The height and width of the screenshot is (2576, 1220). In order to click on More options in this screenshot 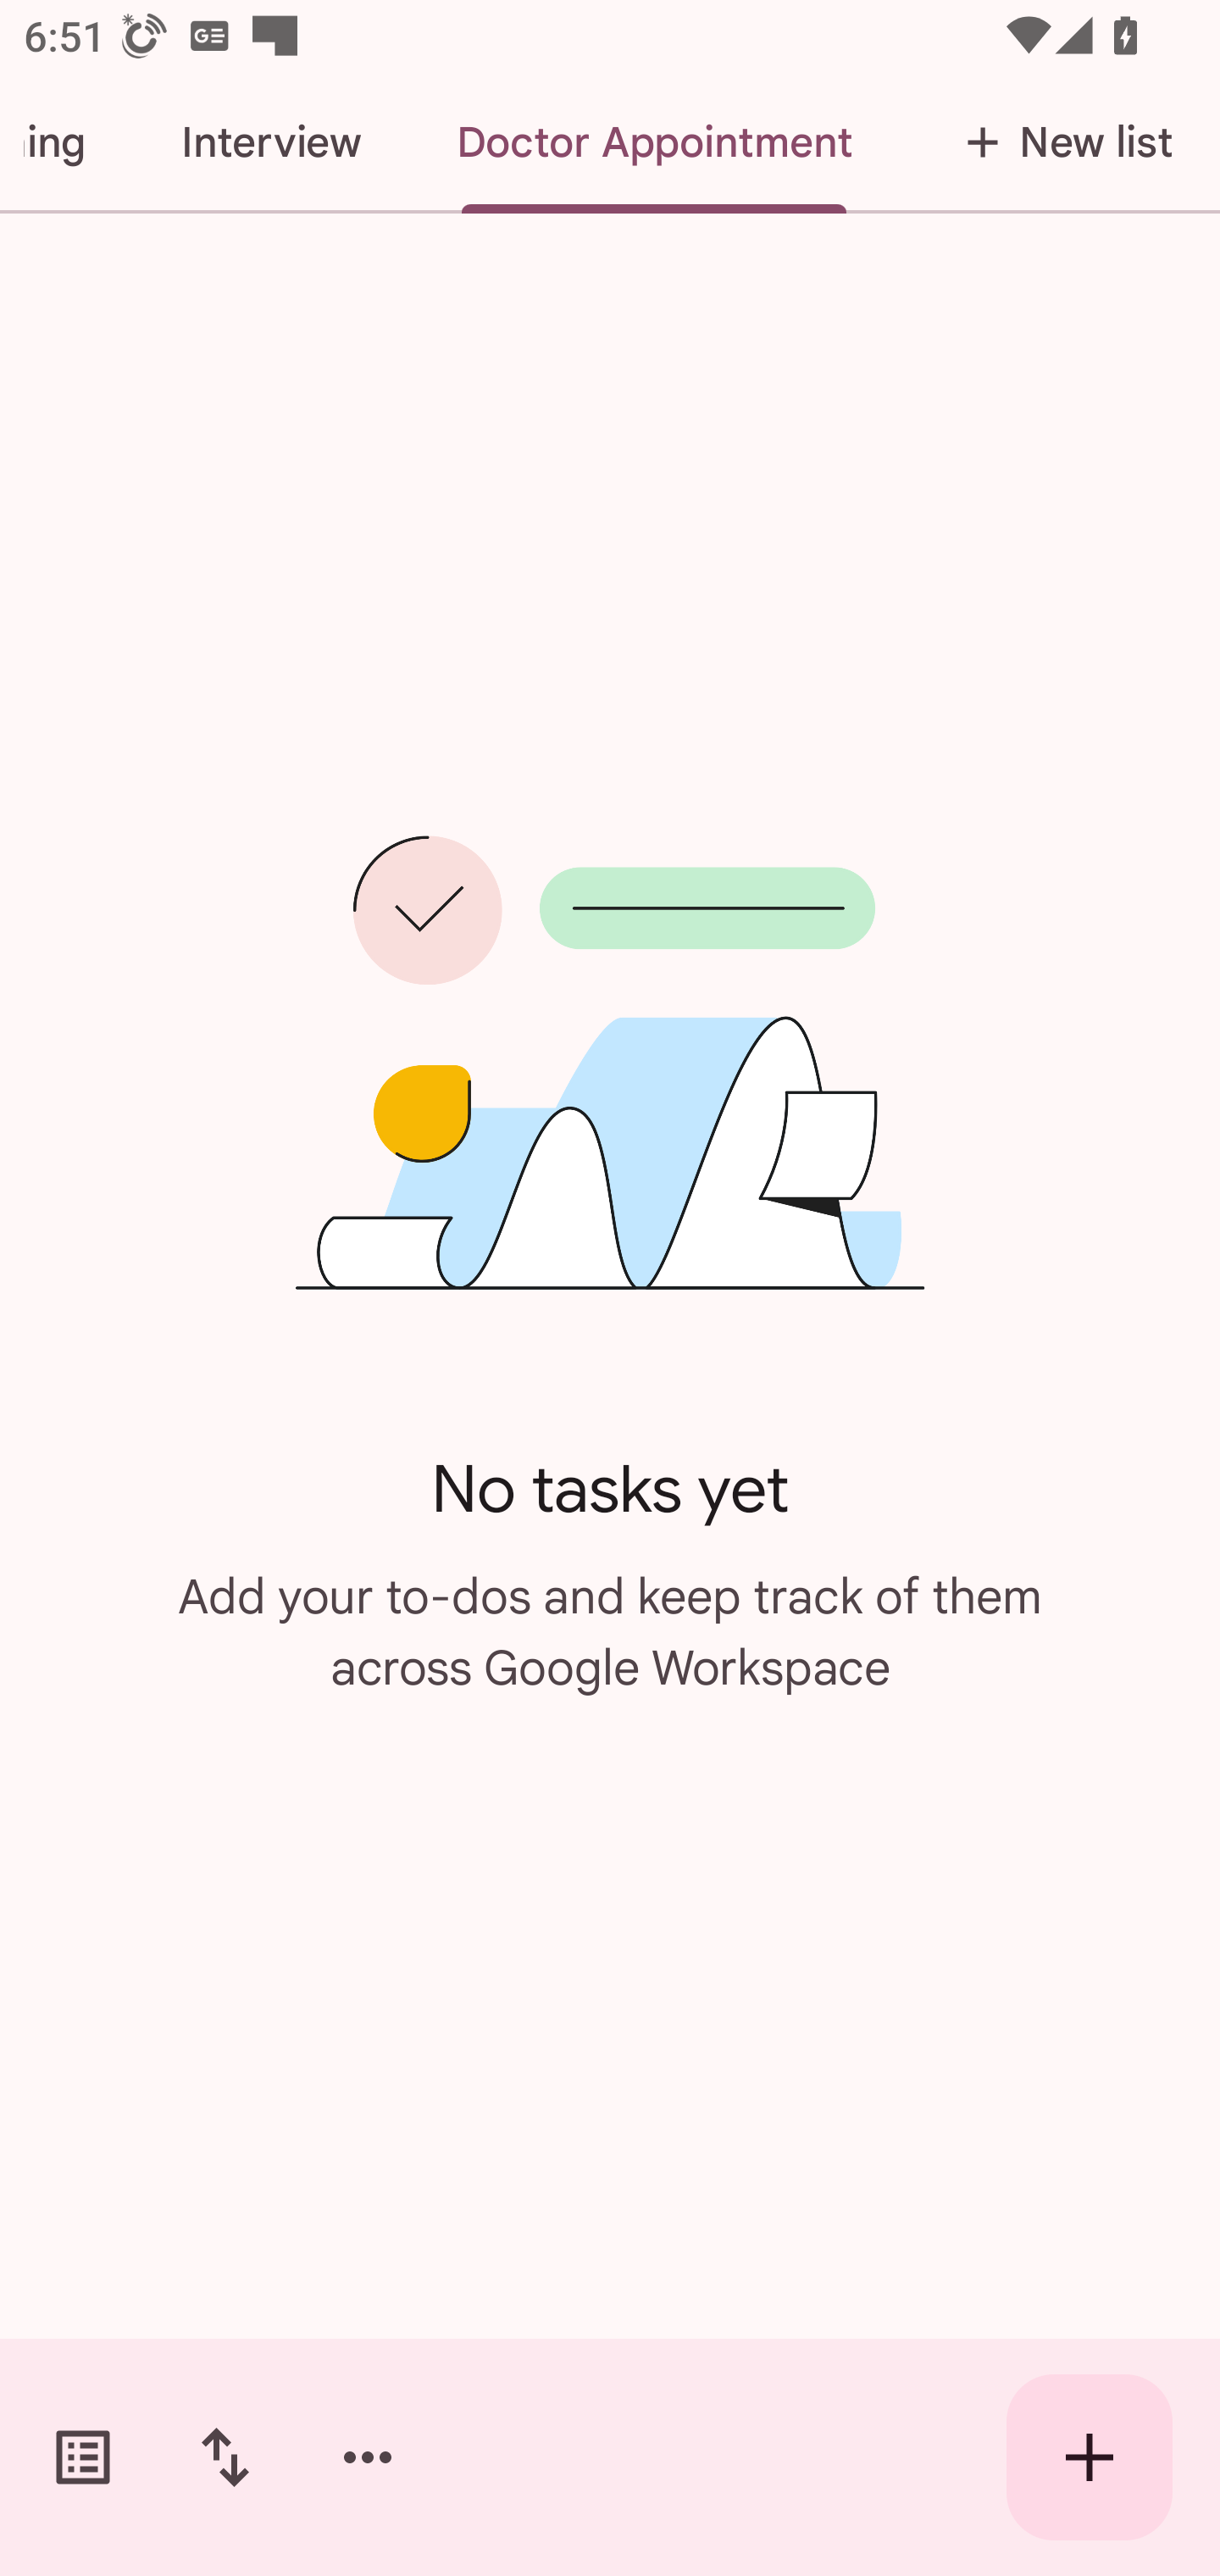, I will do `click(368, 2457)`.